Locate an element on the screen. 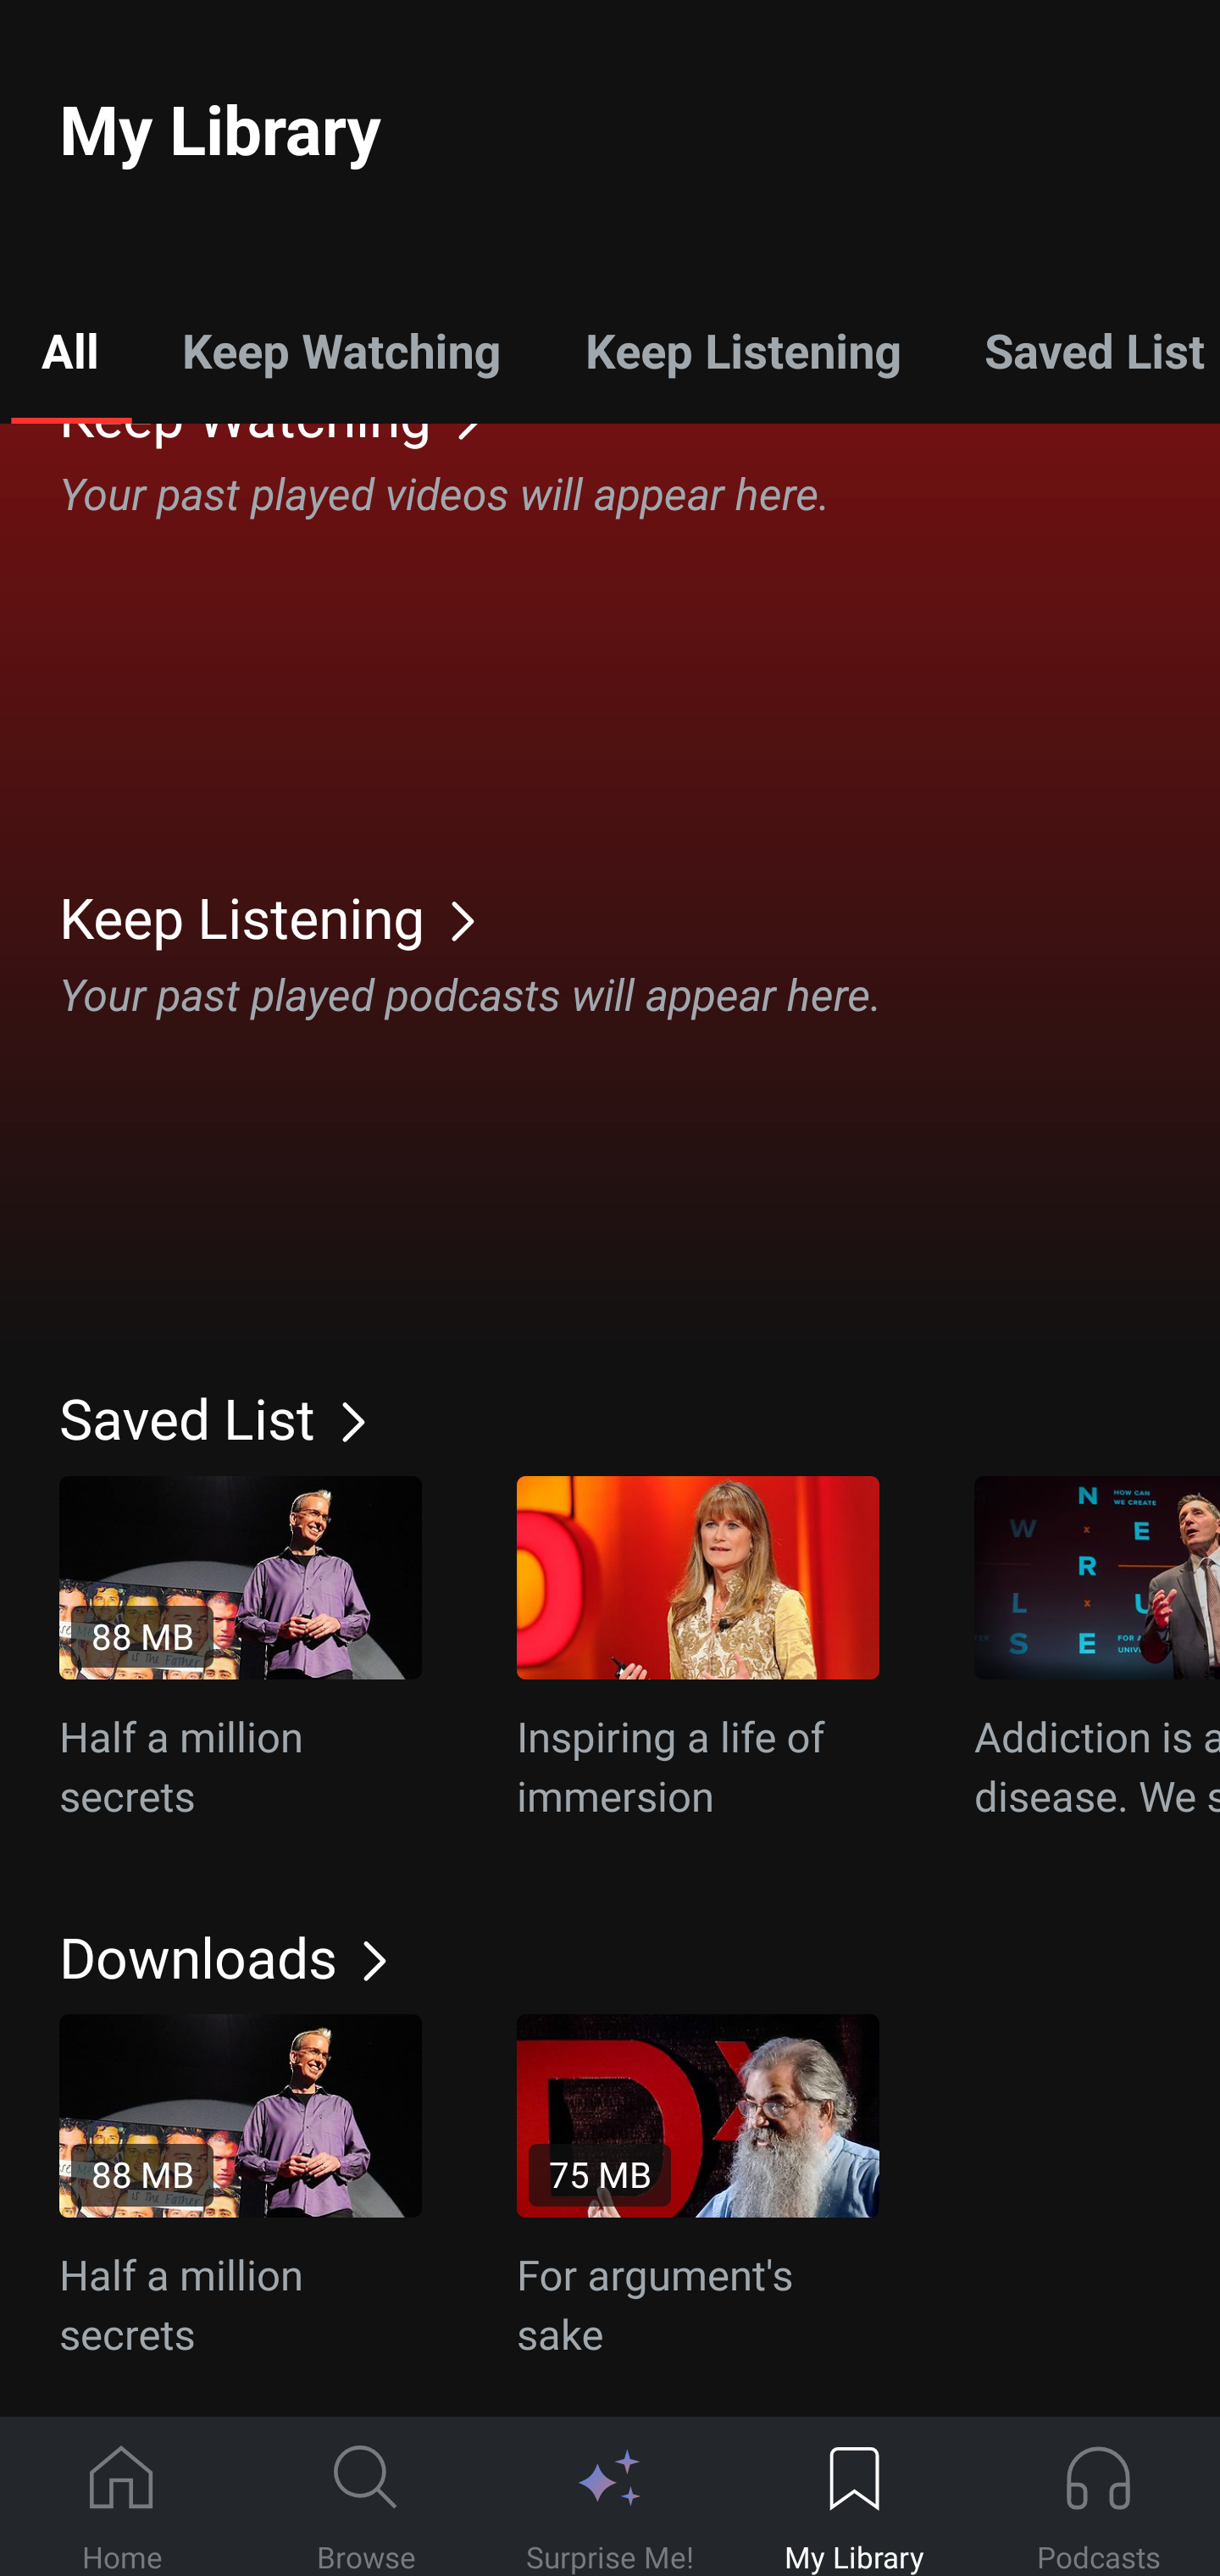  Keep Listening is located at coordinates (640, 917).